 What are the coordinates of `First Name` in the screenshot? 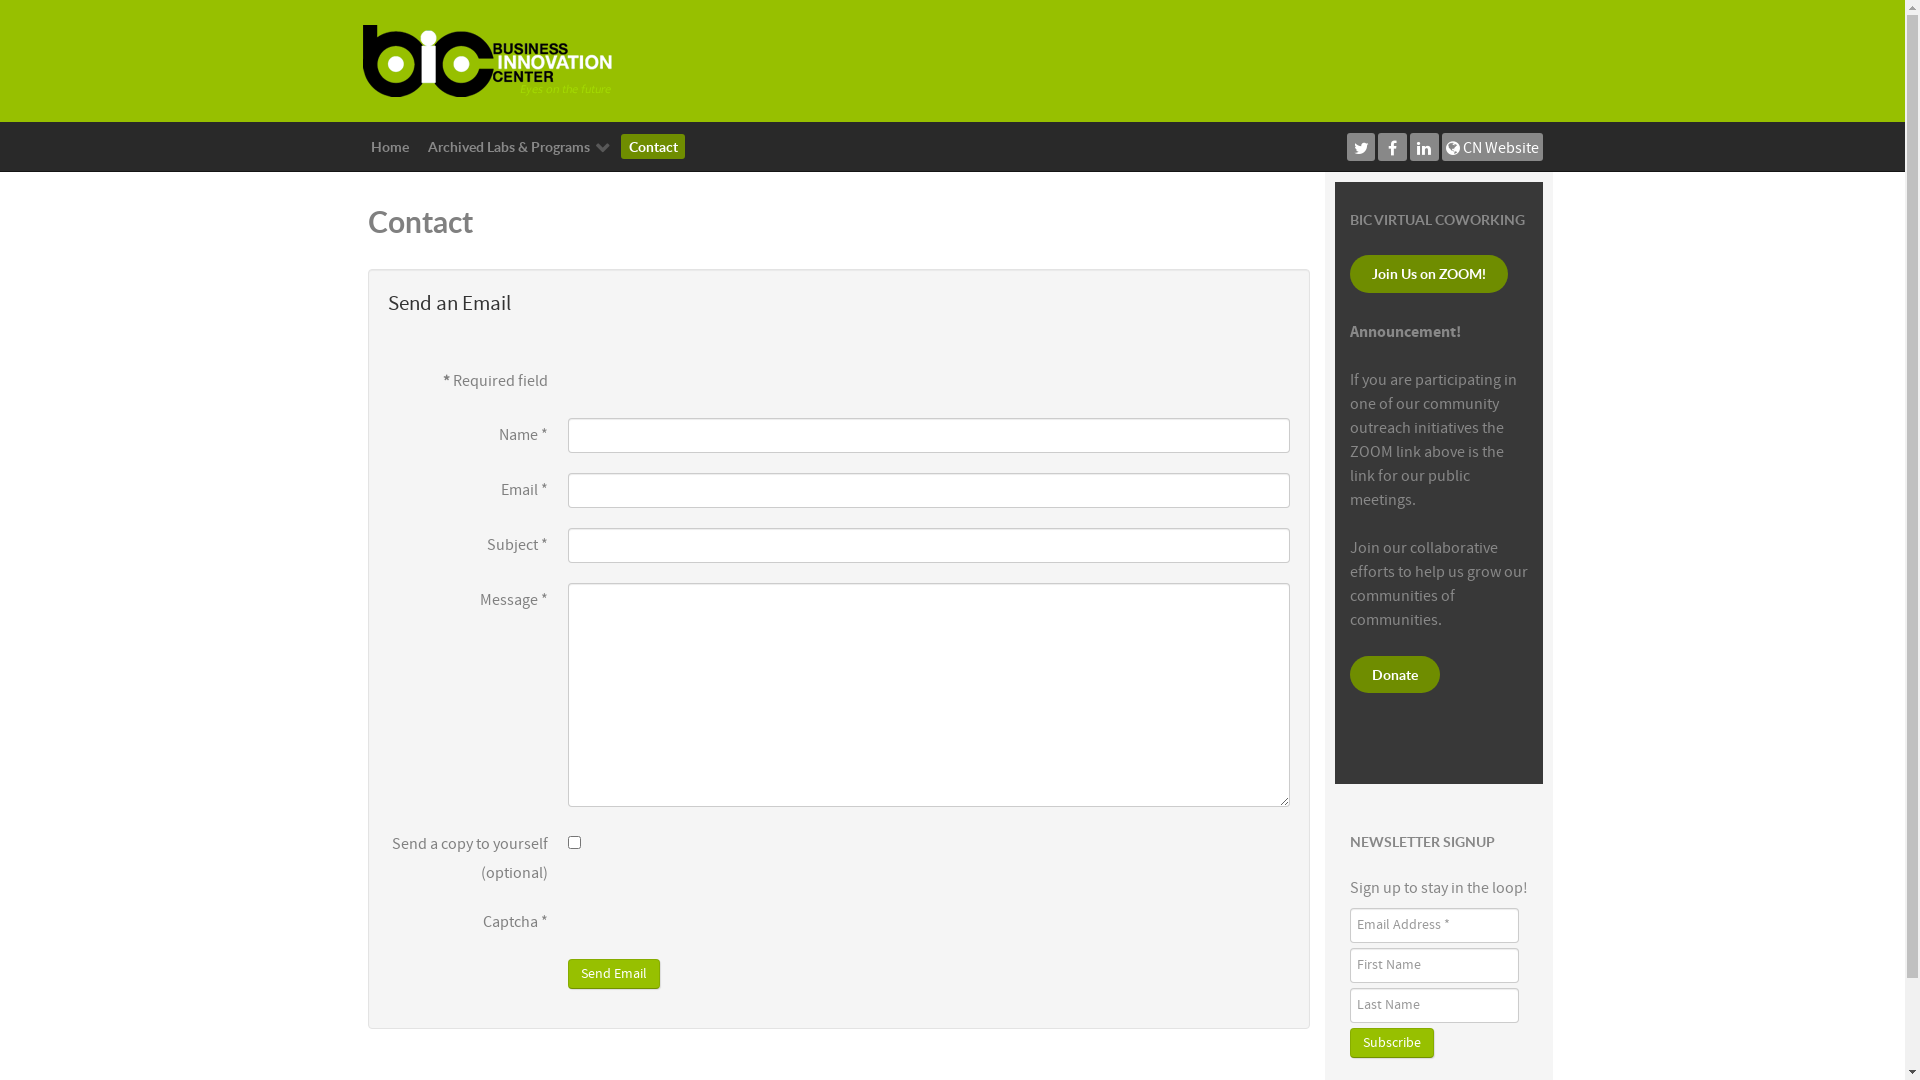 It's located at (1434, 966).